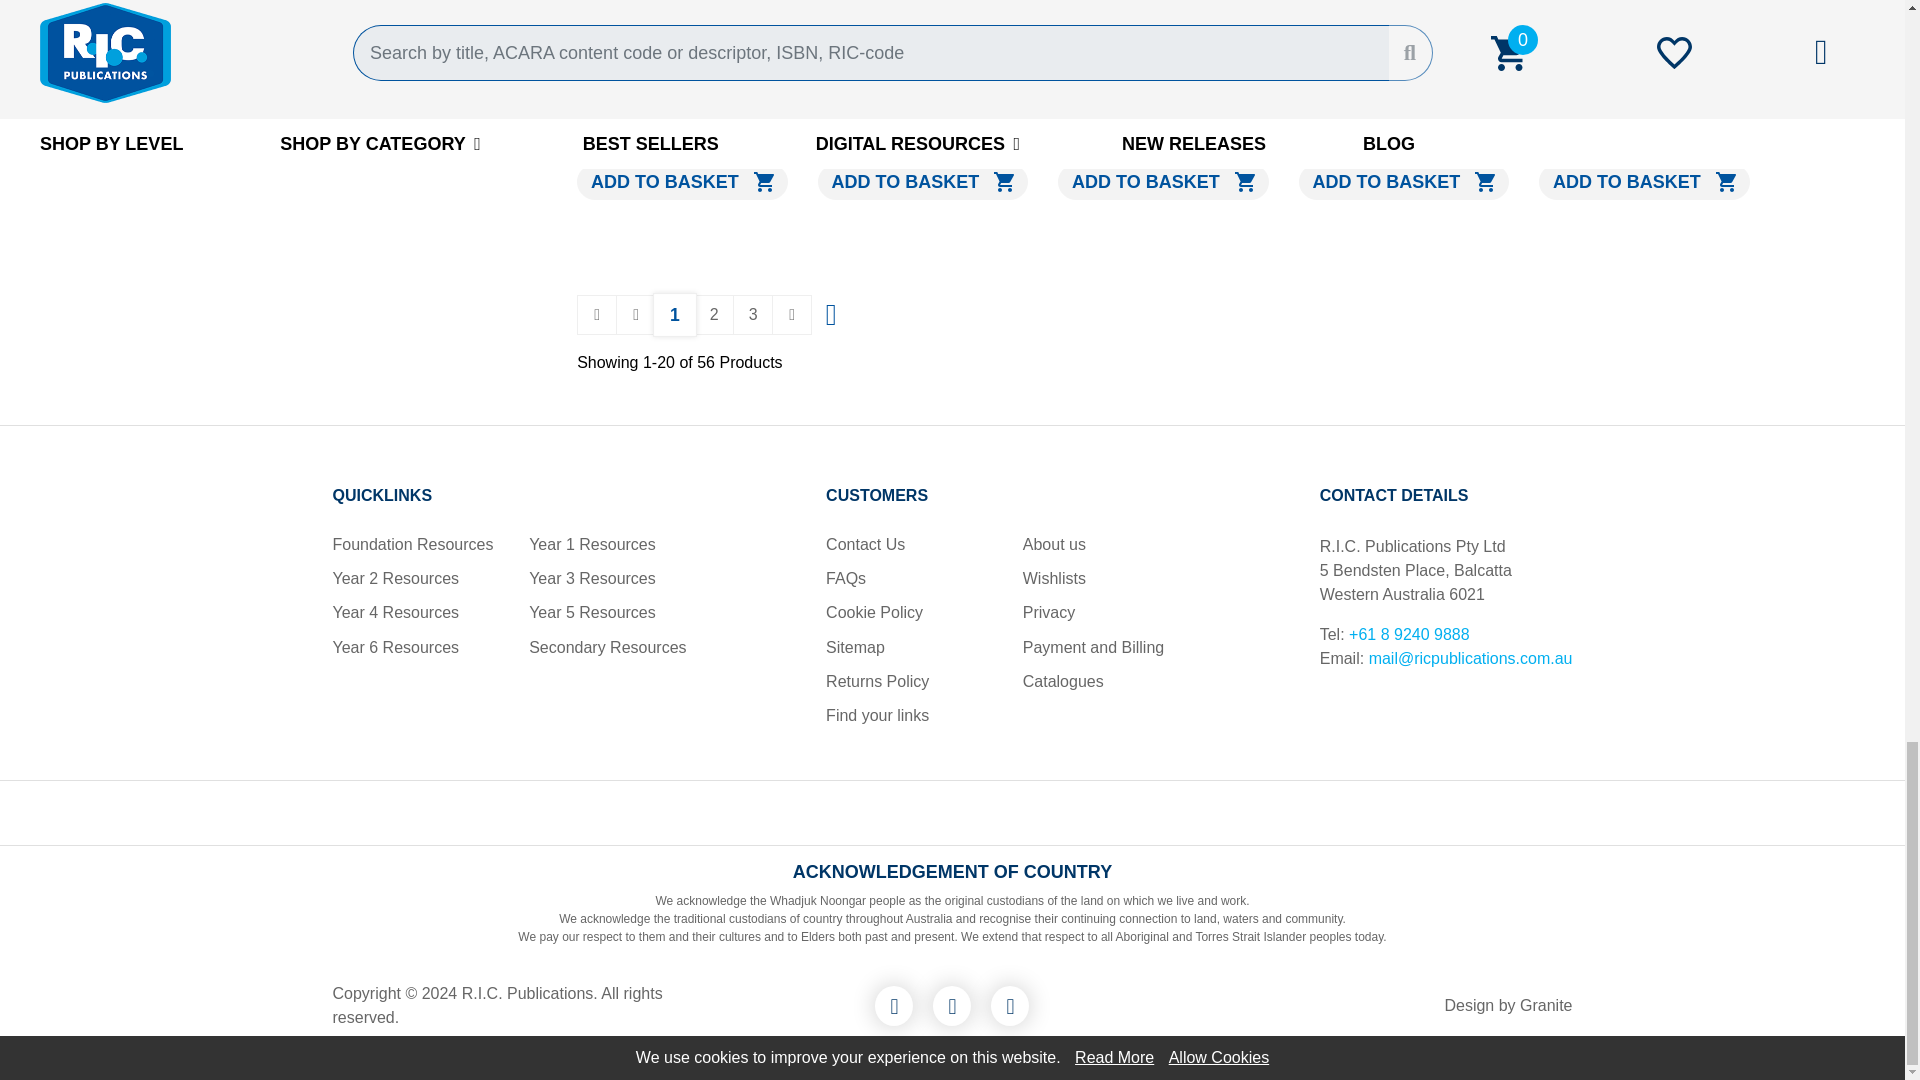 The image size is (1920, 1080). Describe the element at coordinates (874, 612) in the screenshot. I see `Cookie Policy` at that location.